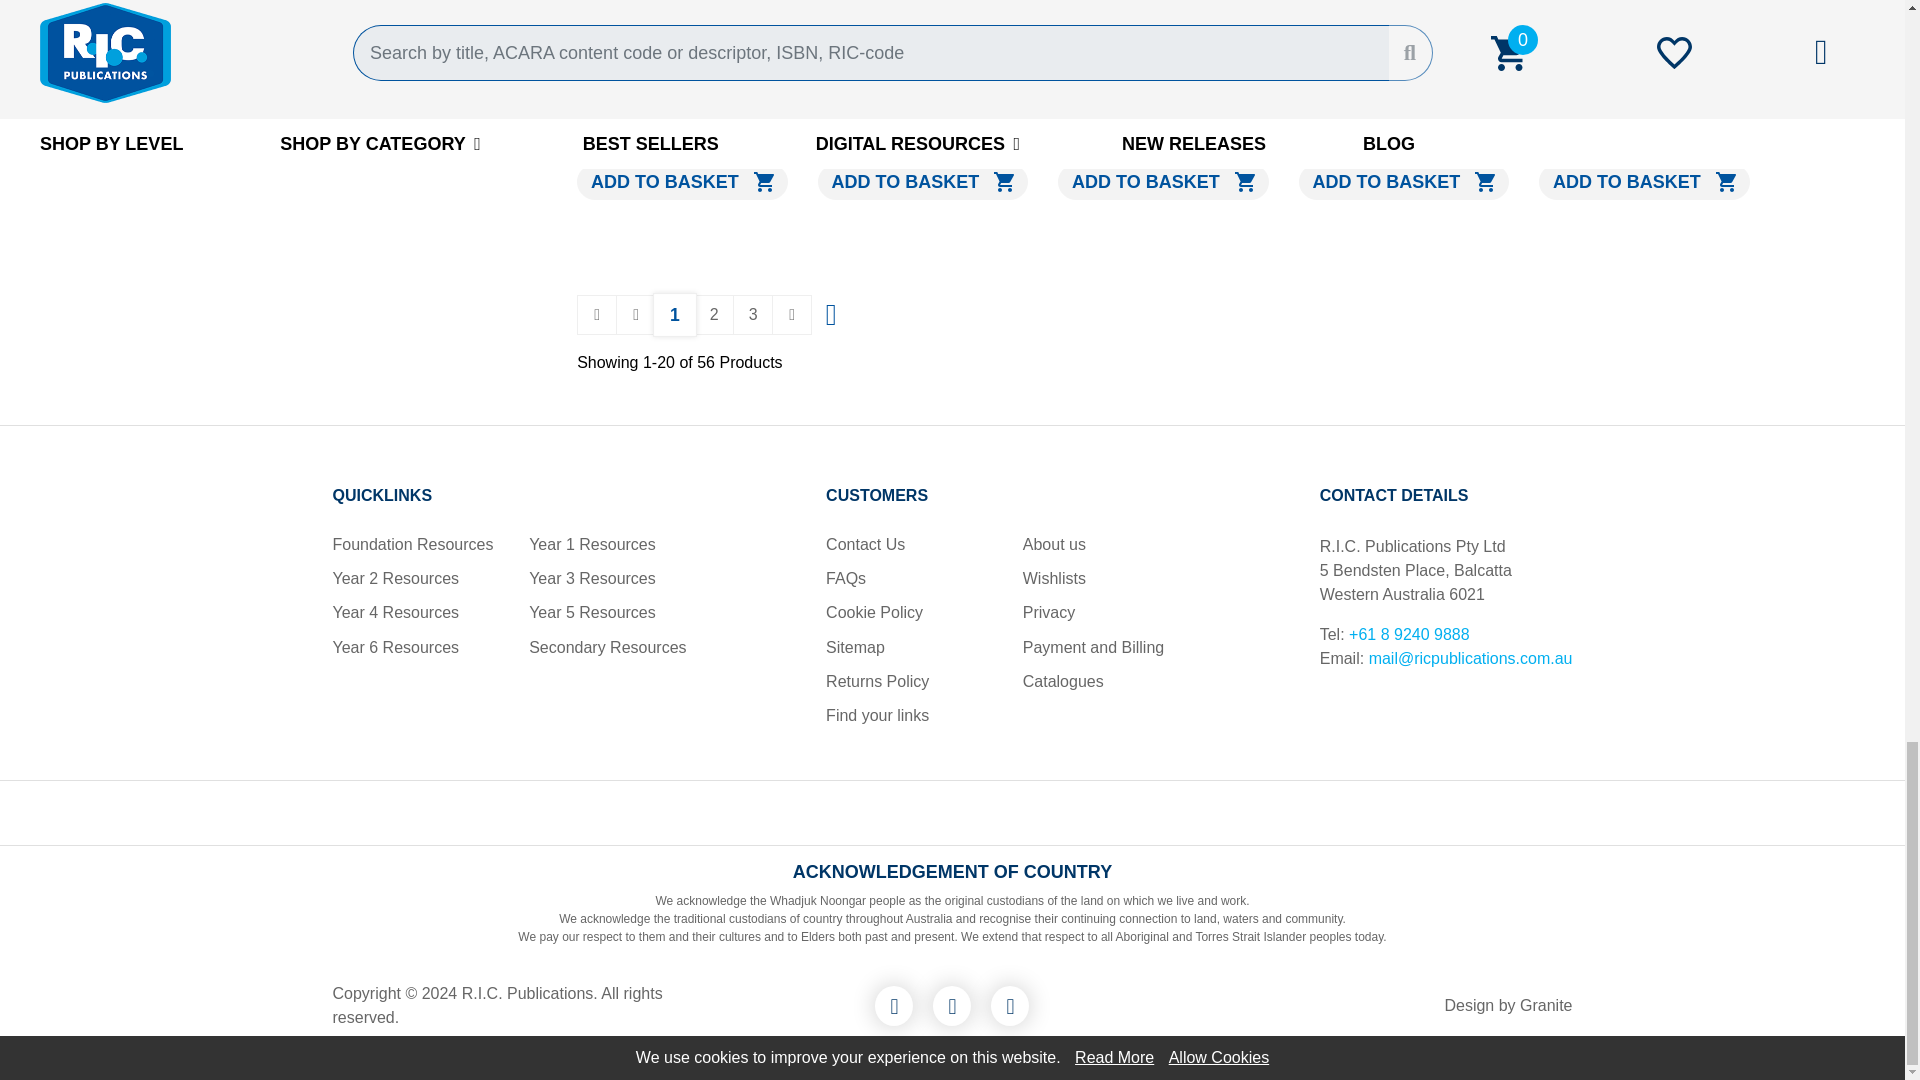 The image size is (1920, 1080). Describe the element at coordinates (874, 612) in the screenshot. I see `Cookie Policy` at that location.